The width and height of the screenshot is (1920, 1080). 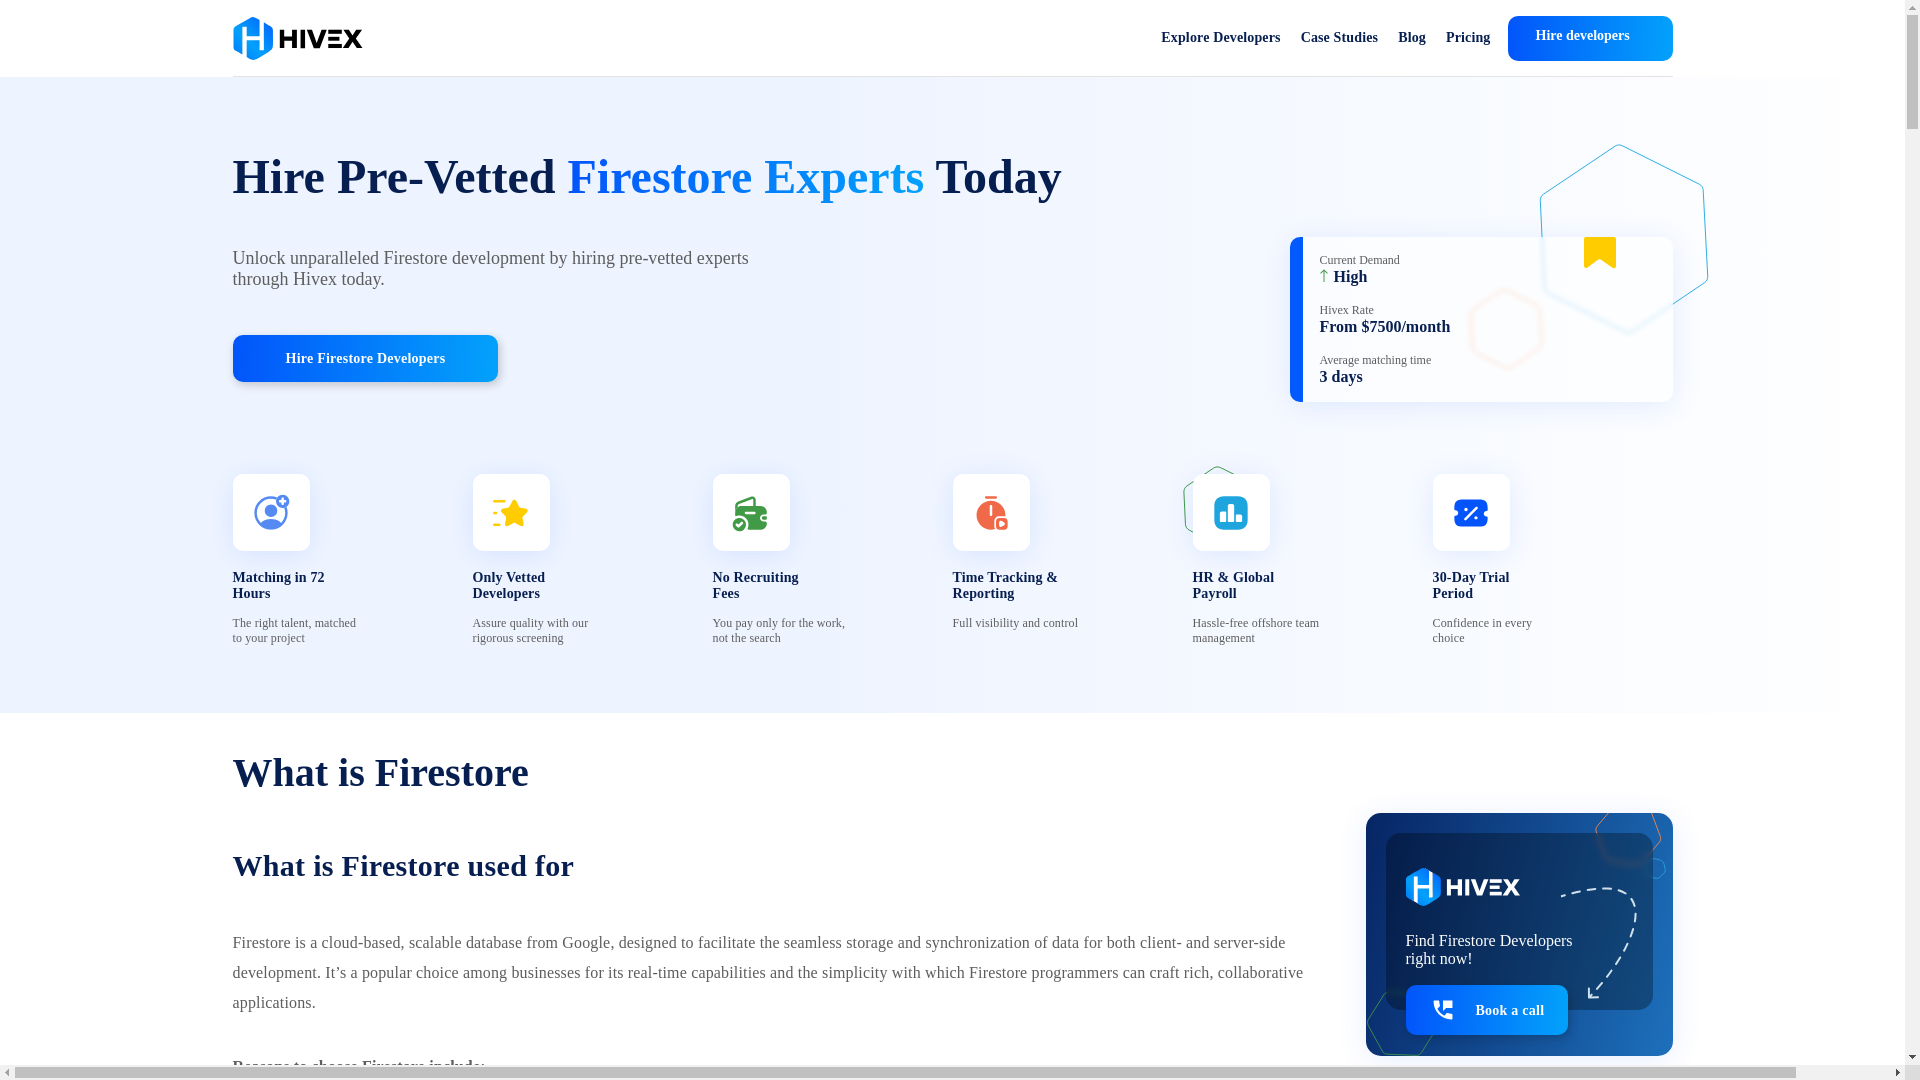 What do you see at coordinates (1340, 38) in the screenshot?
I see `Case Studies` at bounding box center [1340, 38].